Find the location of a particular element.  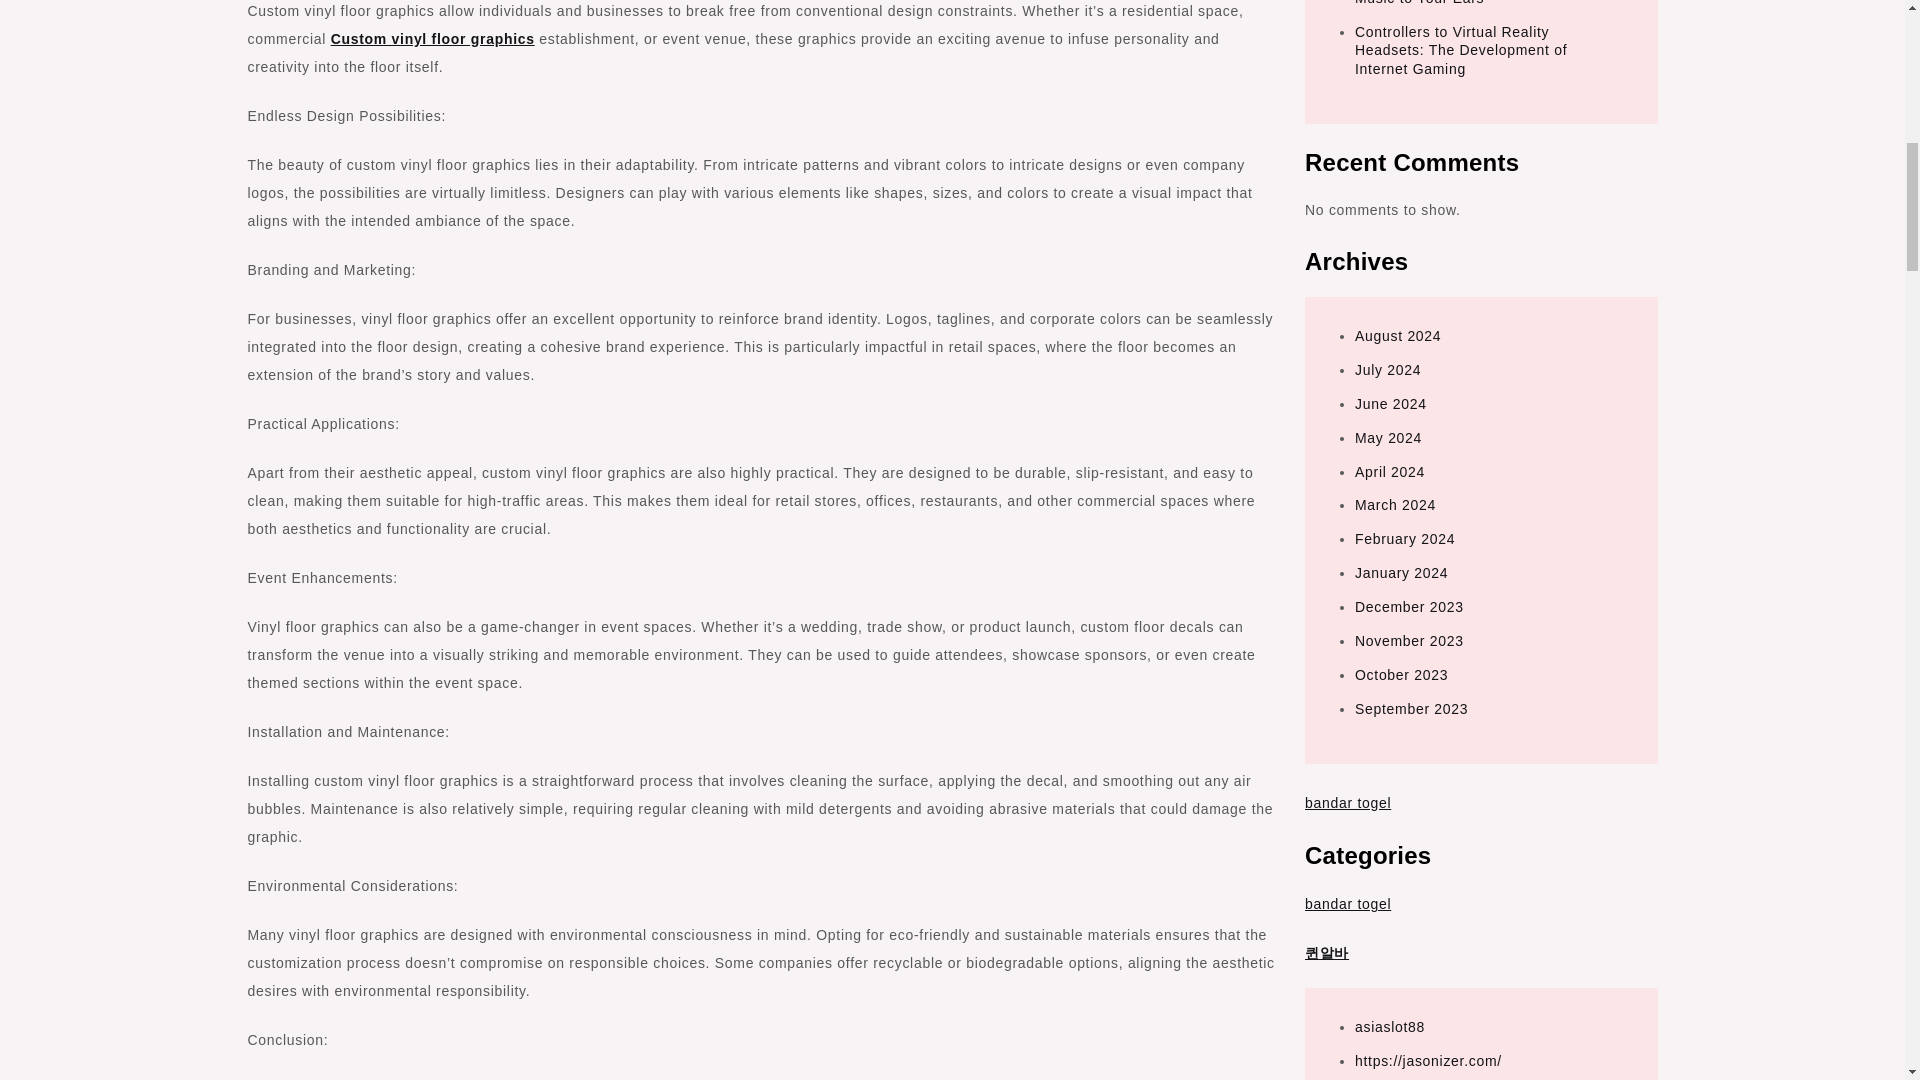

Custom vinyl floor graphics is located at coordinates (432, 39).